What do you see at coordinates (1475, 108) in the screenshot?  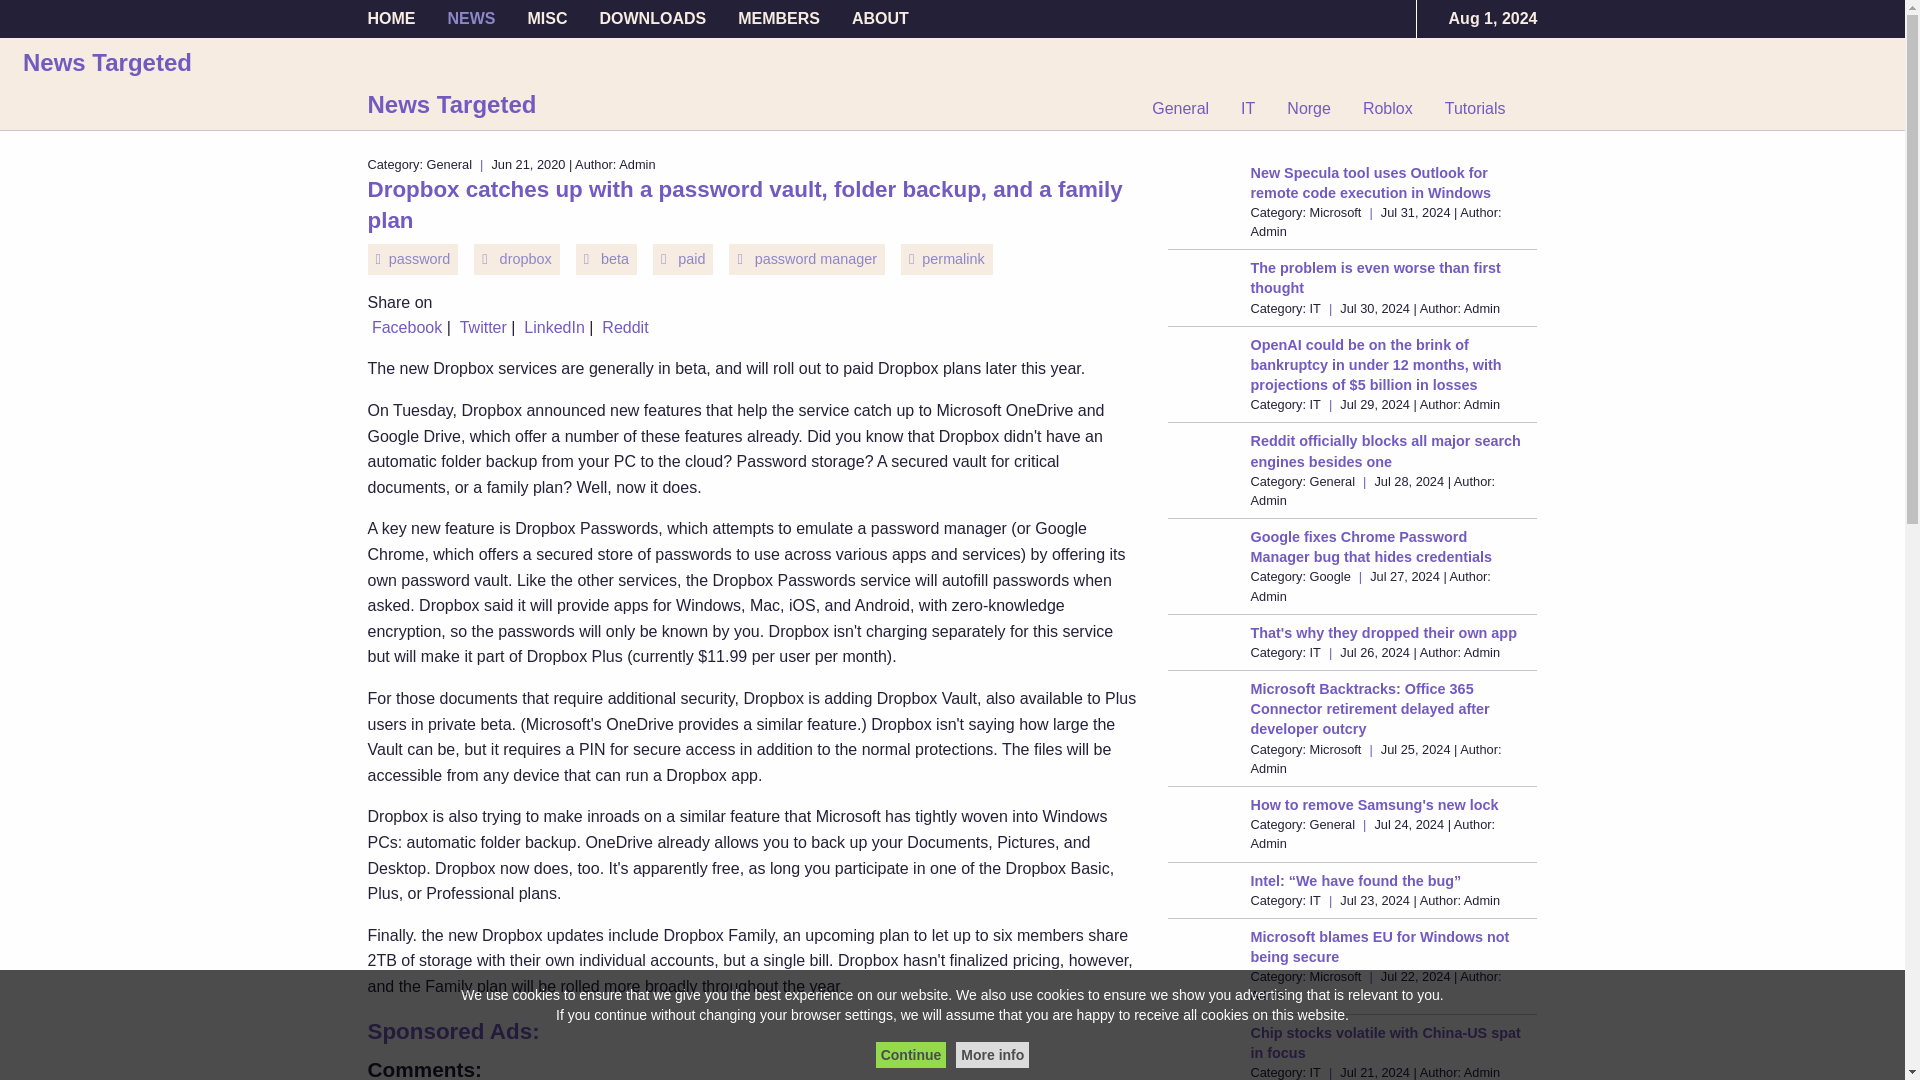 I see `37 articles` at bounding box center [1475, 108].